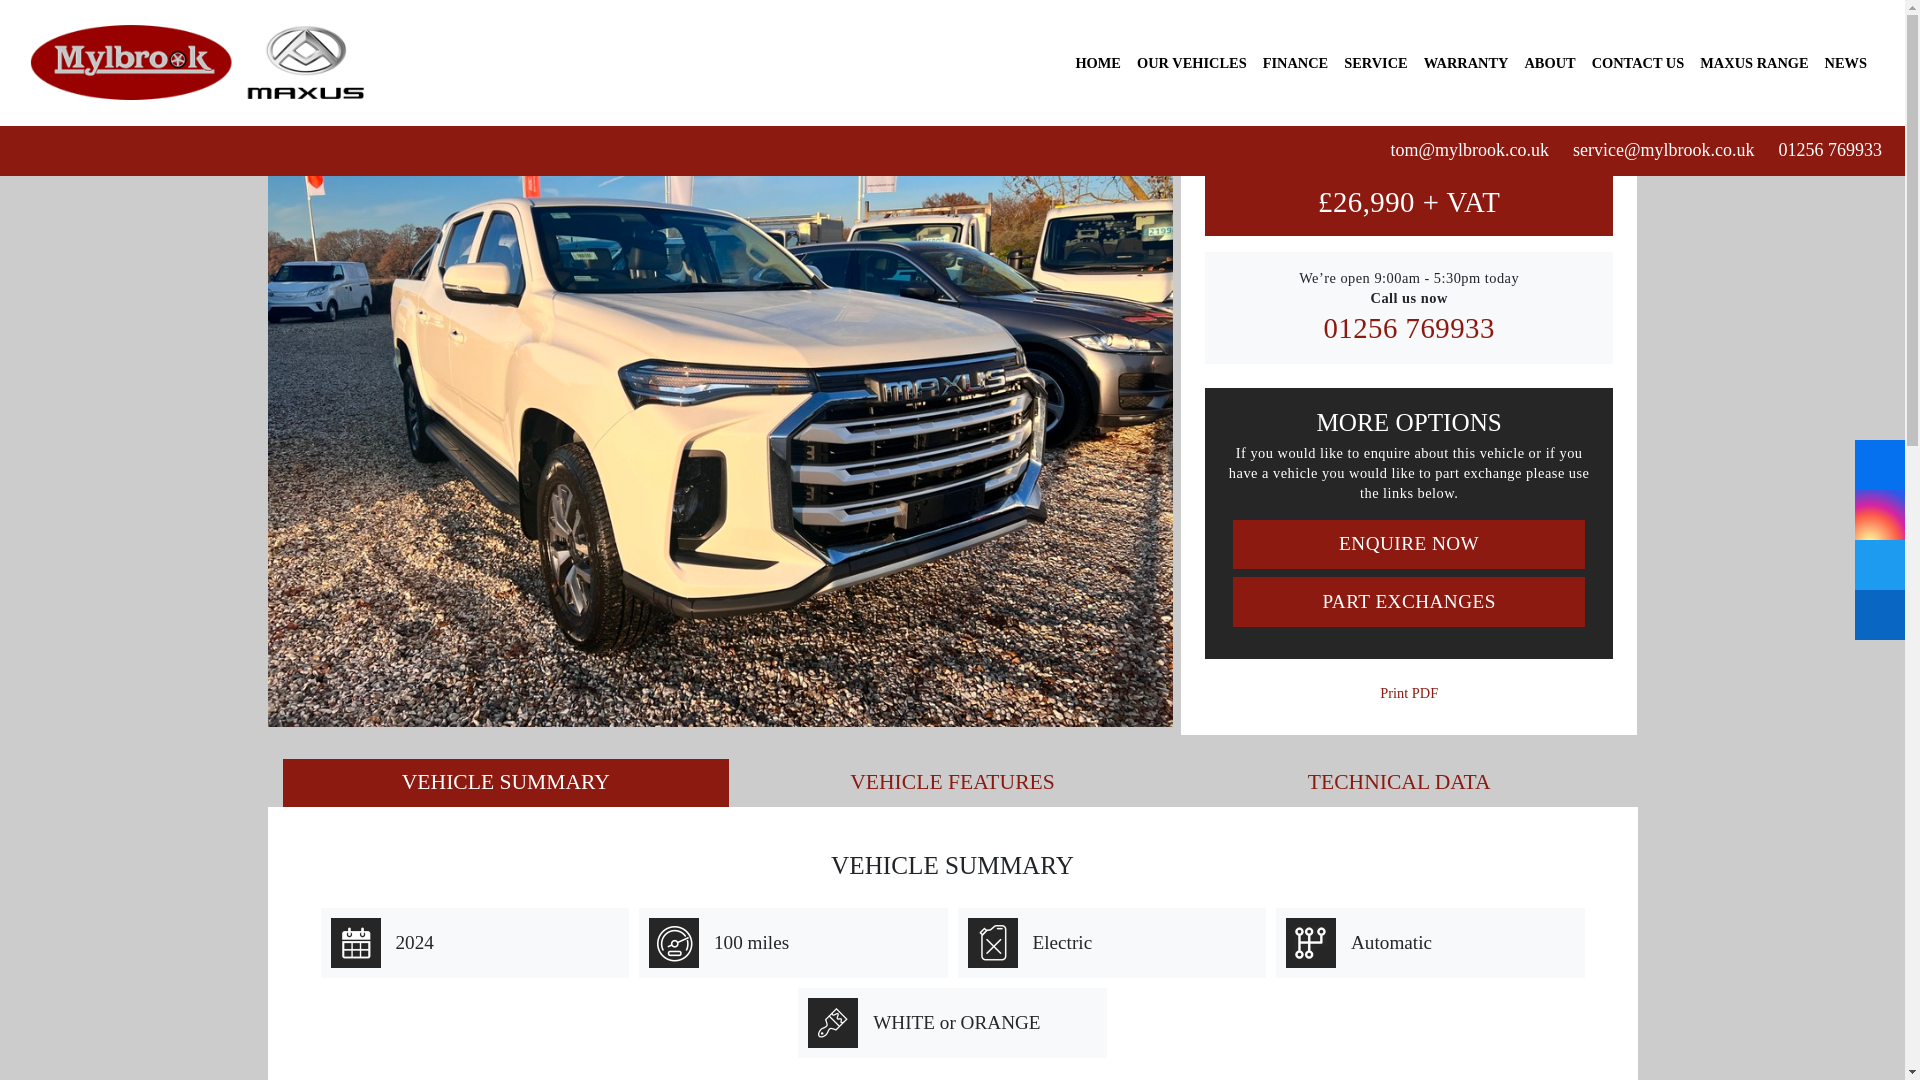  What do you see at coordinates (1296, 62) in the screenshot?
I see `FINANCE` at bounding box center [1296, 62].